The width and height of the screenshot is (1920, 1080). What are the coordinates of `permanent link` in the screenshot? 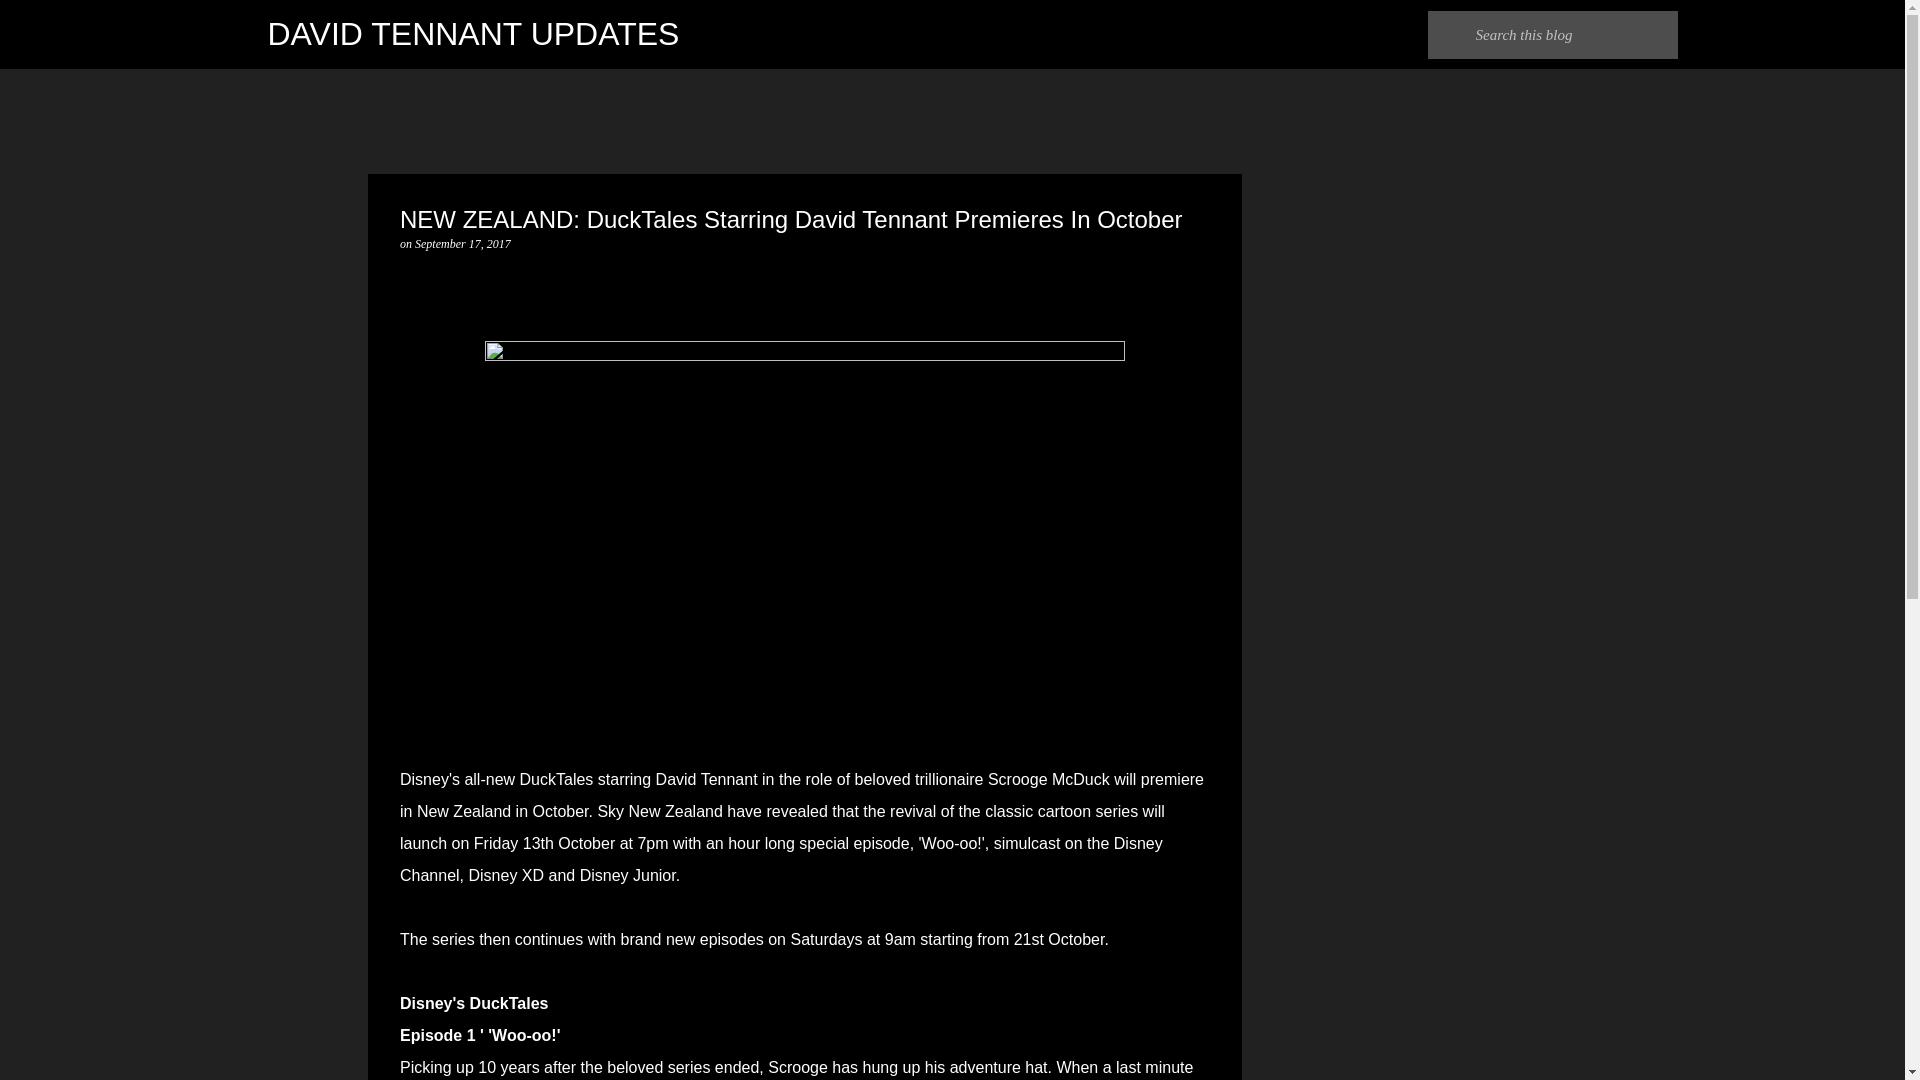 It's located at (462, 243).